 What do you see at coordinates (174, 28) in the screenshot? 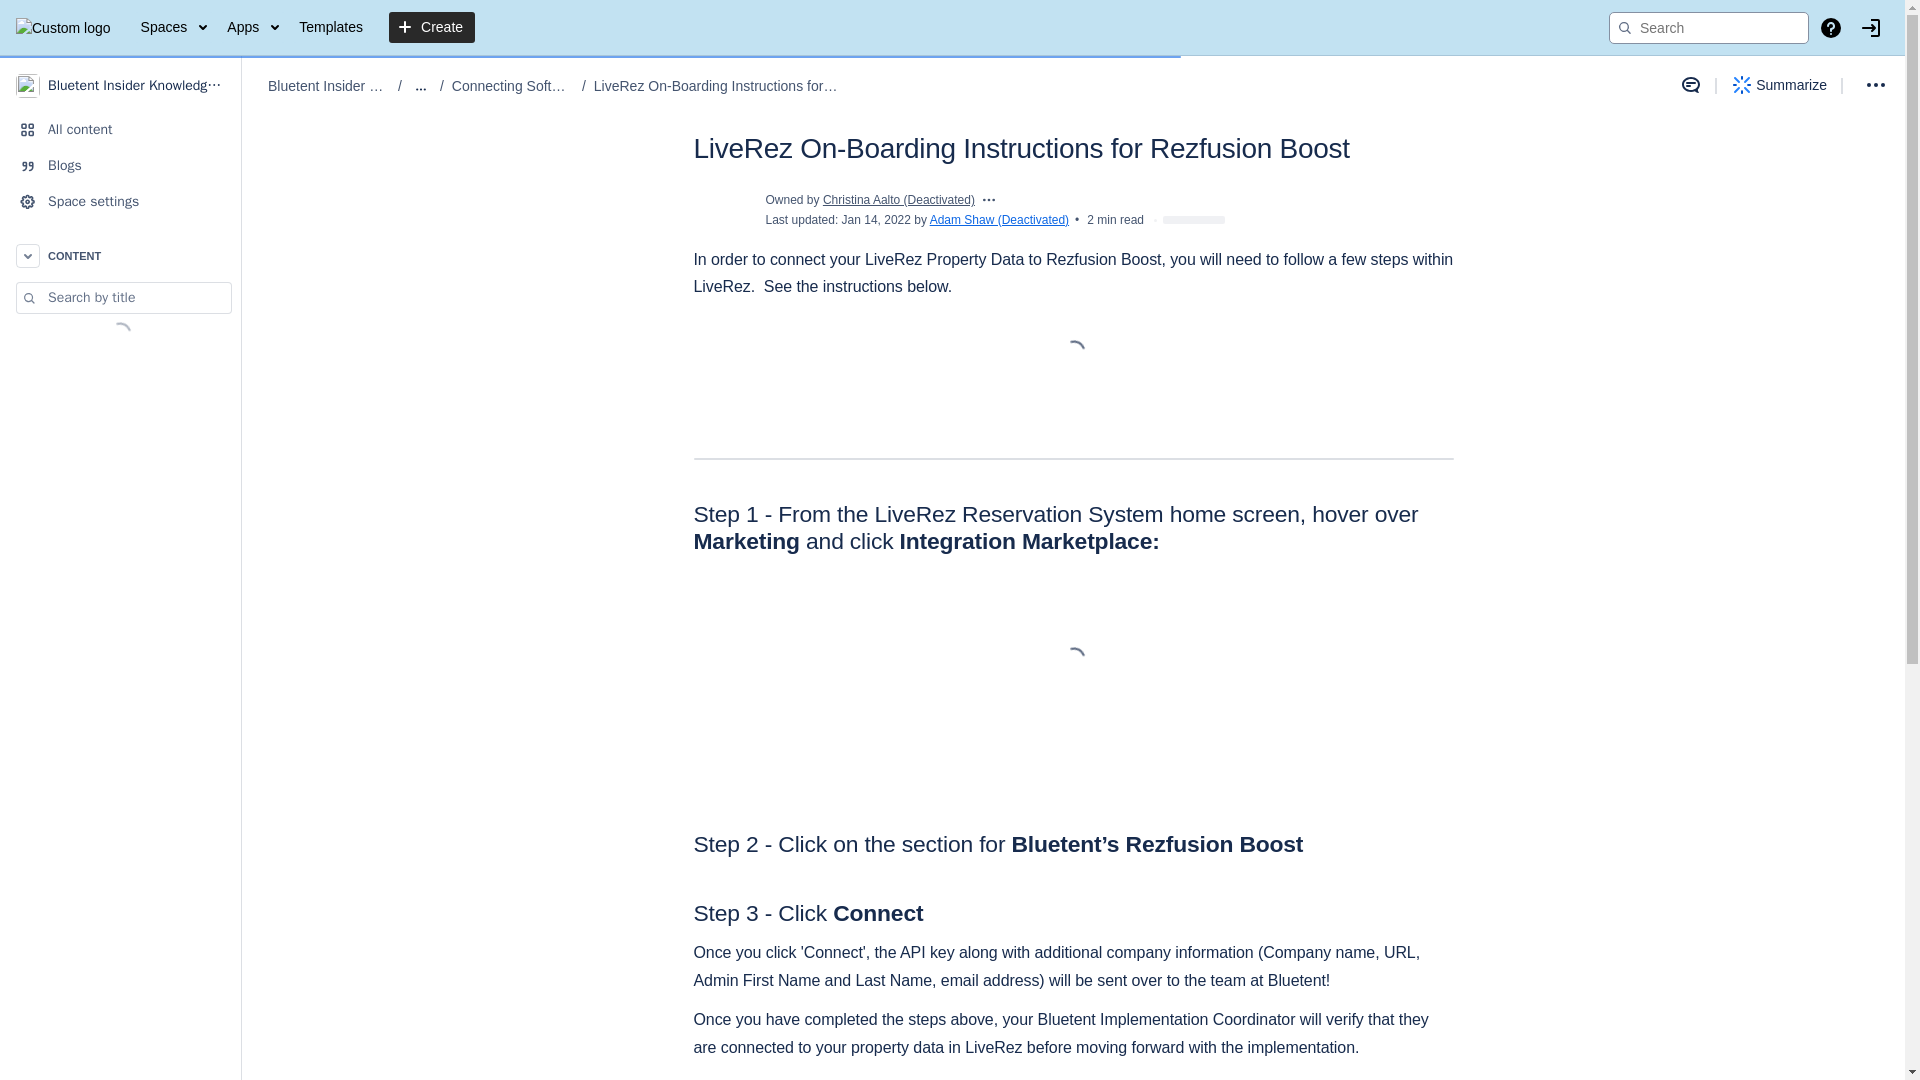
I see `Spaces` at bounding box center [174, 28].